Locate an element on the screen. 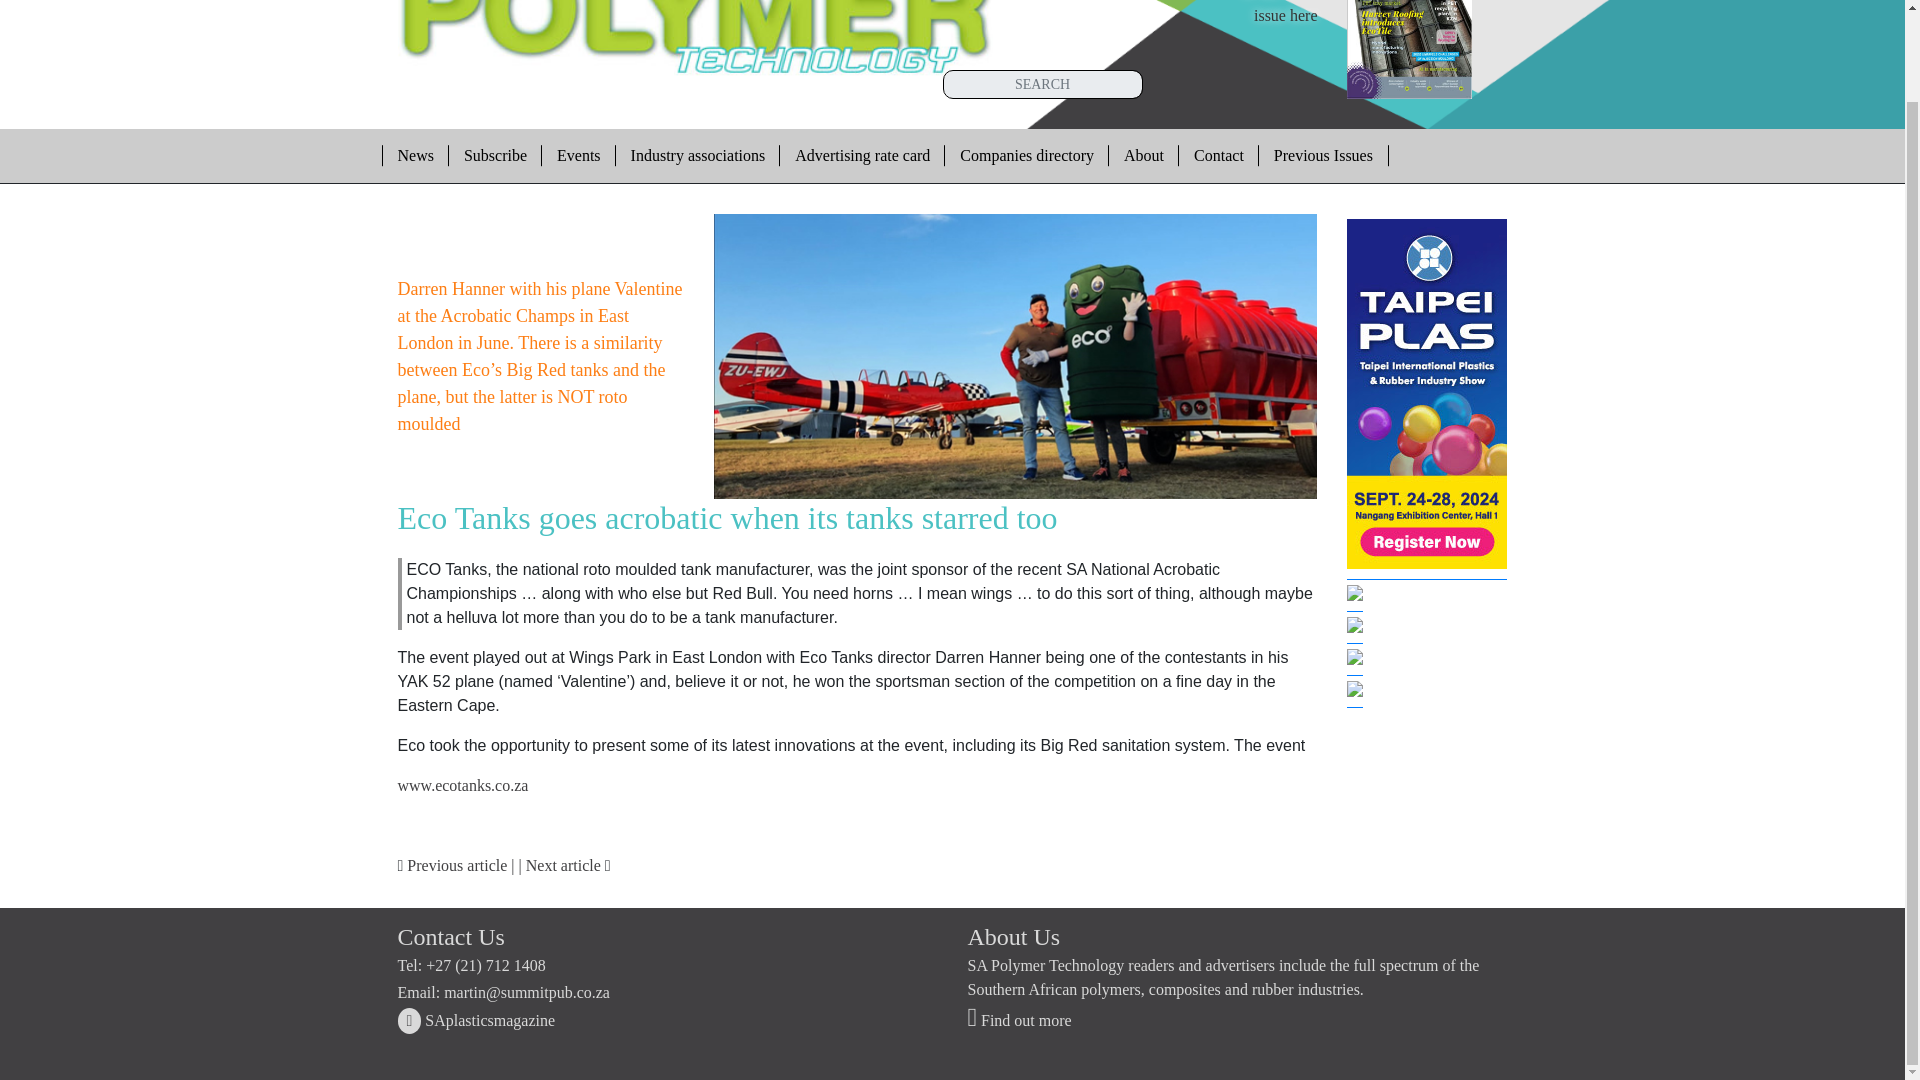 This screenshot has height=1080, width=1920. Industry associations is located at coordinates (698, 155).